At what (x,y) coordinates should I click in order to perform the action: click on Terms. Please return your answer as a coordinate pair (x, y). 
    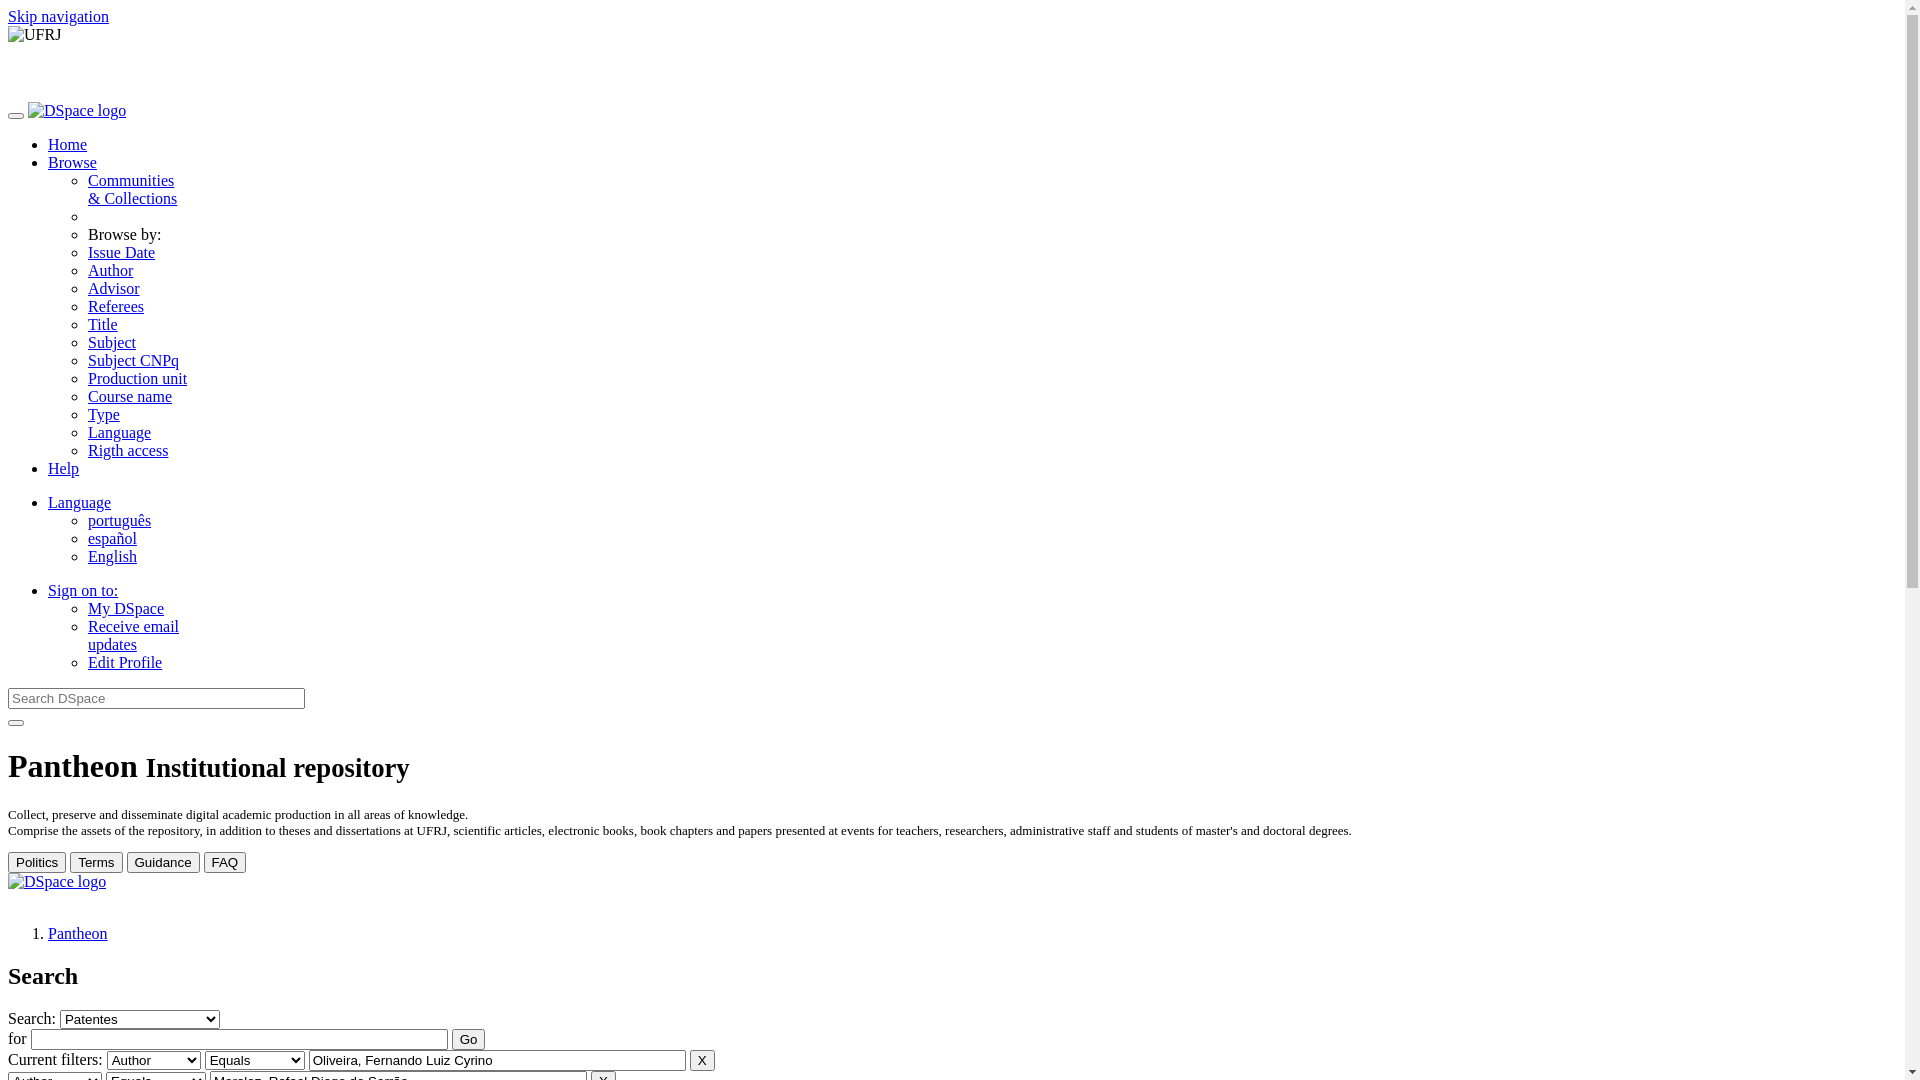
    Looking at the image, I should click on (96, 862).